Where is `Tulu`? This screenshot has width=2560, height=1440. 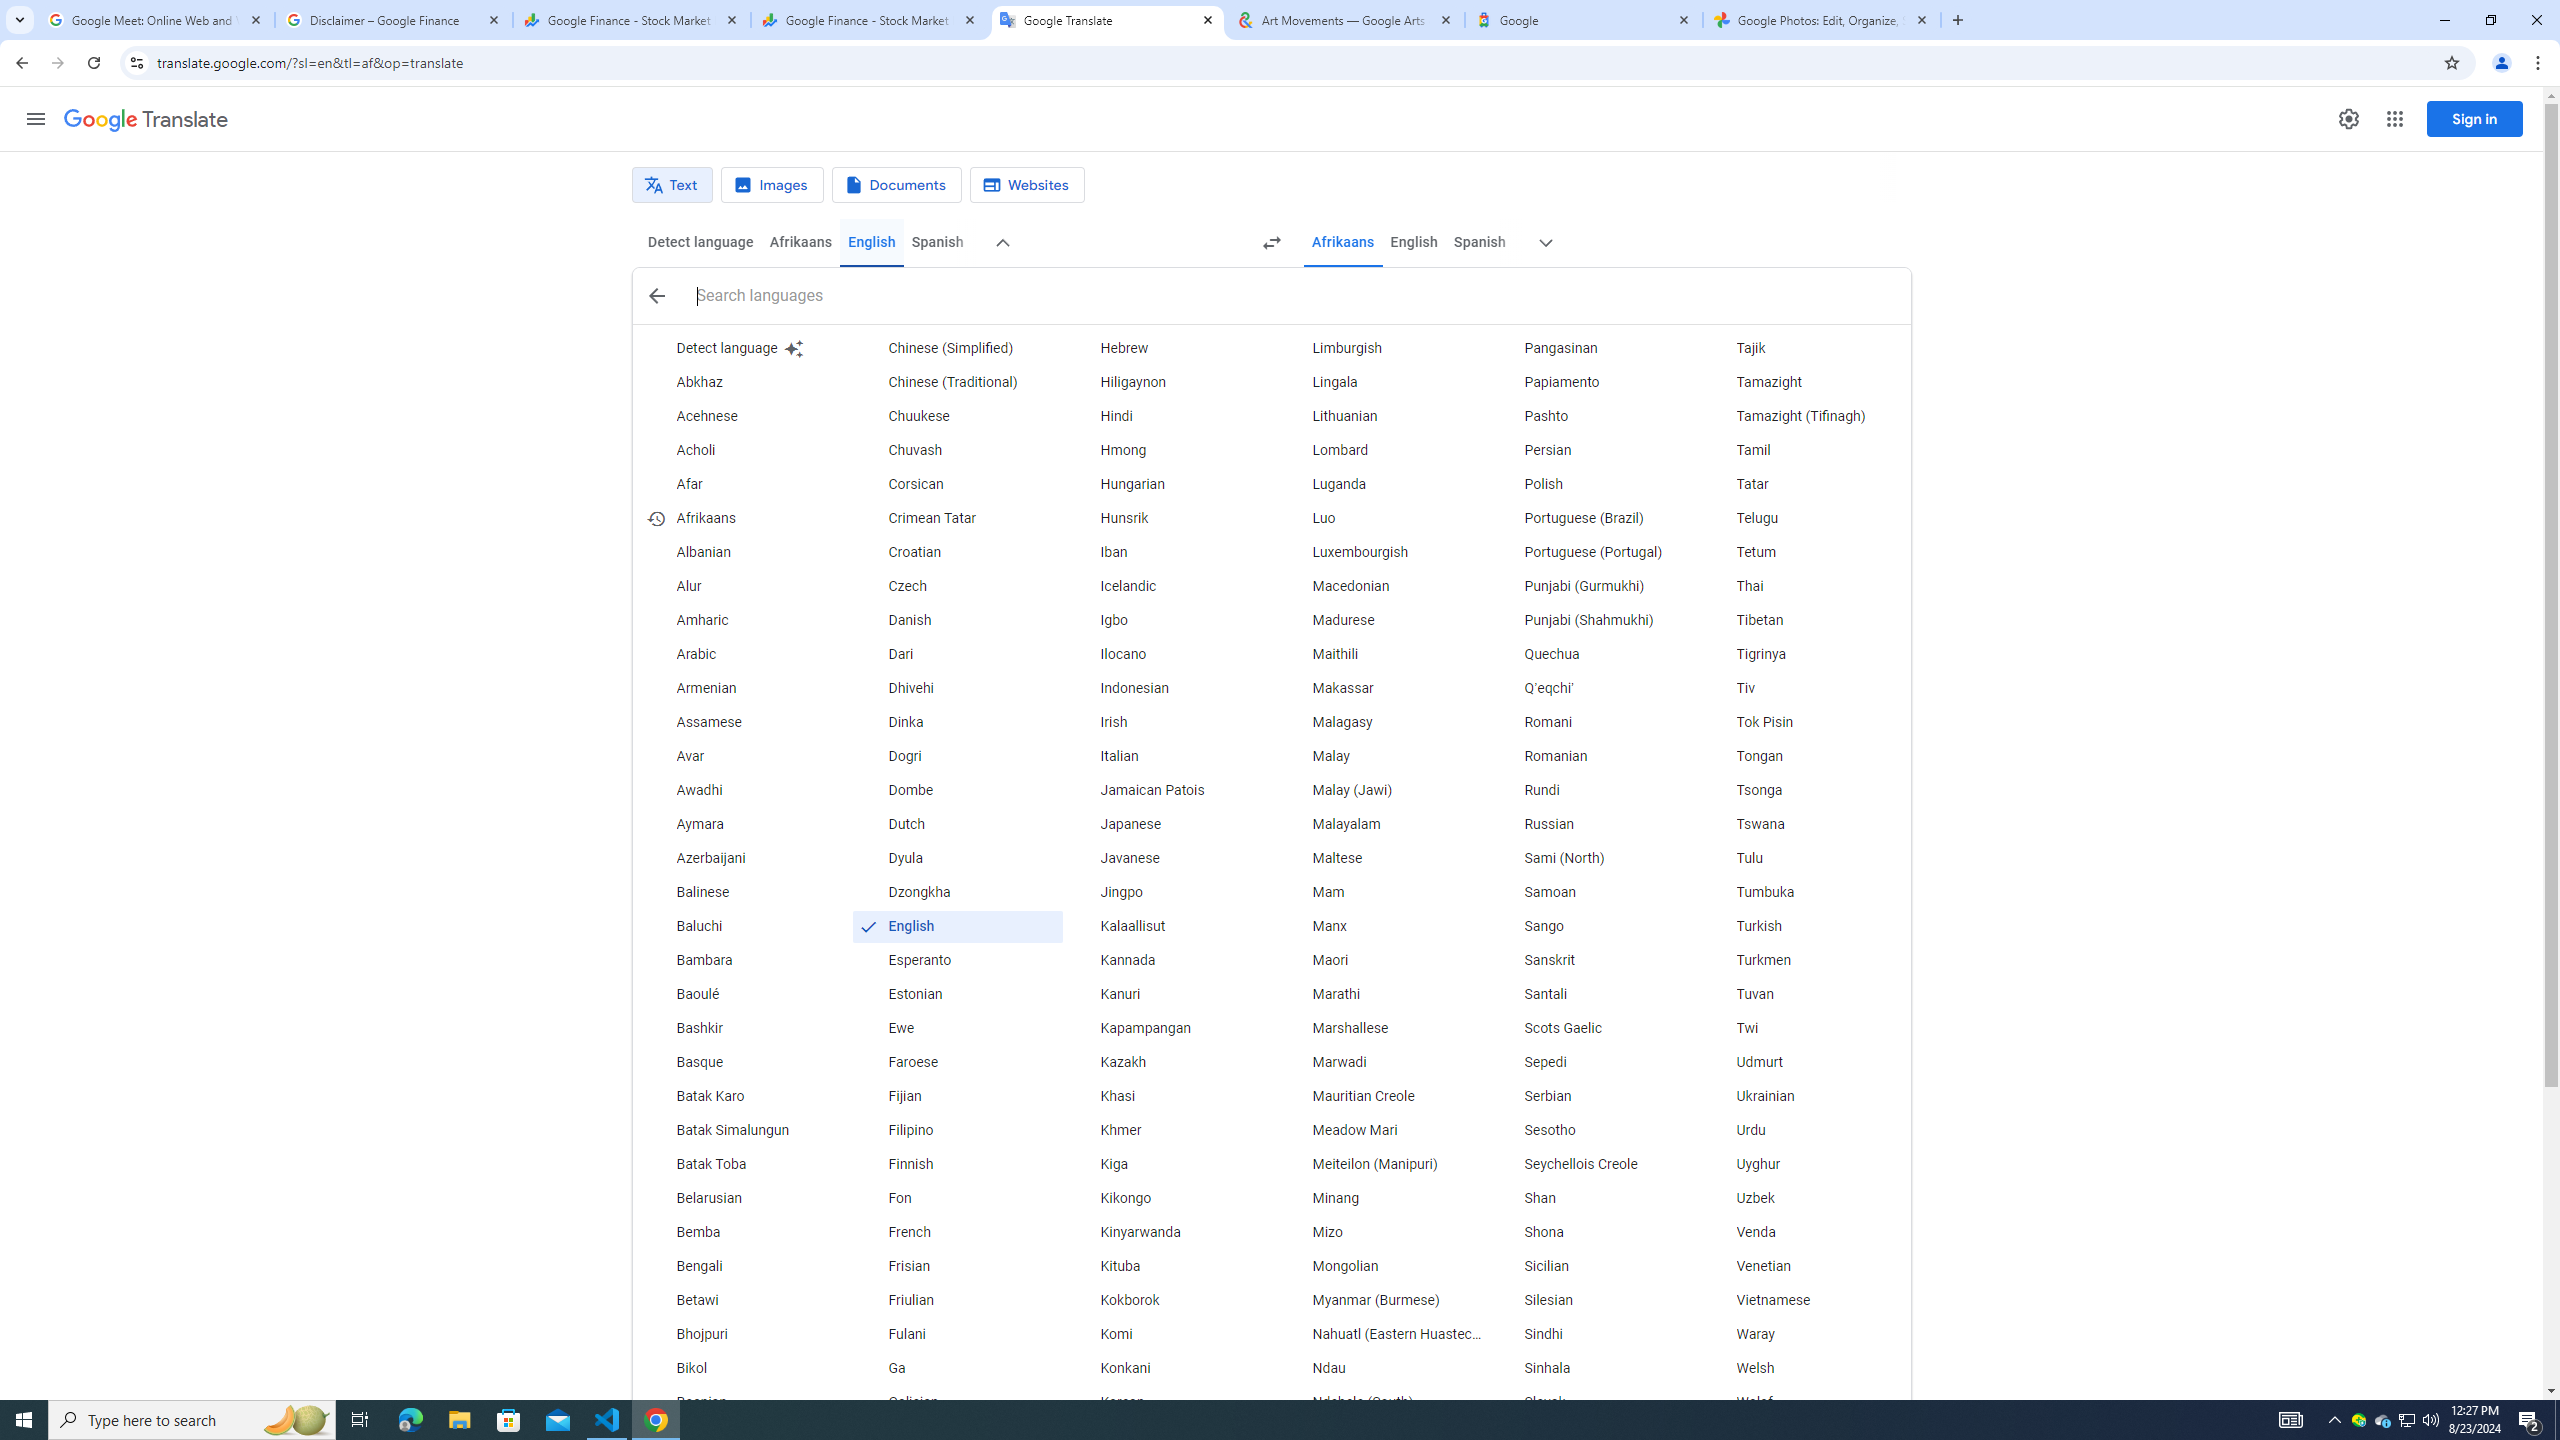
Tulu is located at coordinates (1804, 858).